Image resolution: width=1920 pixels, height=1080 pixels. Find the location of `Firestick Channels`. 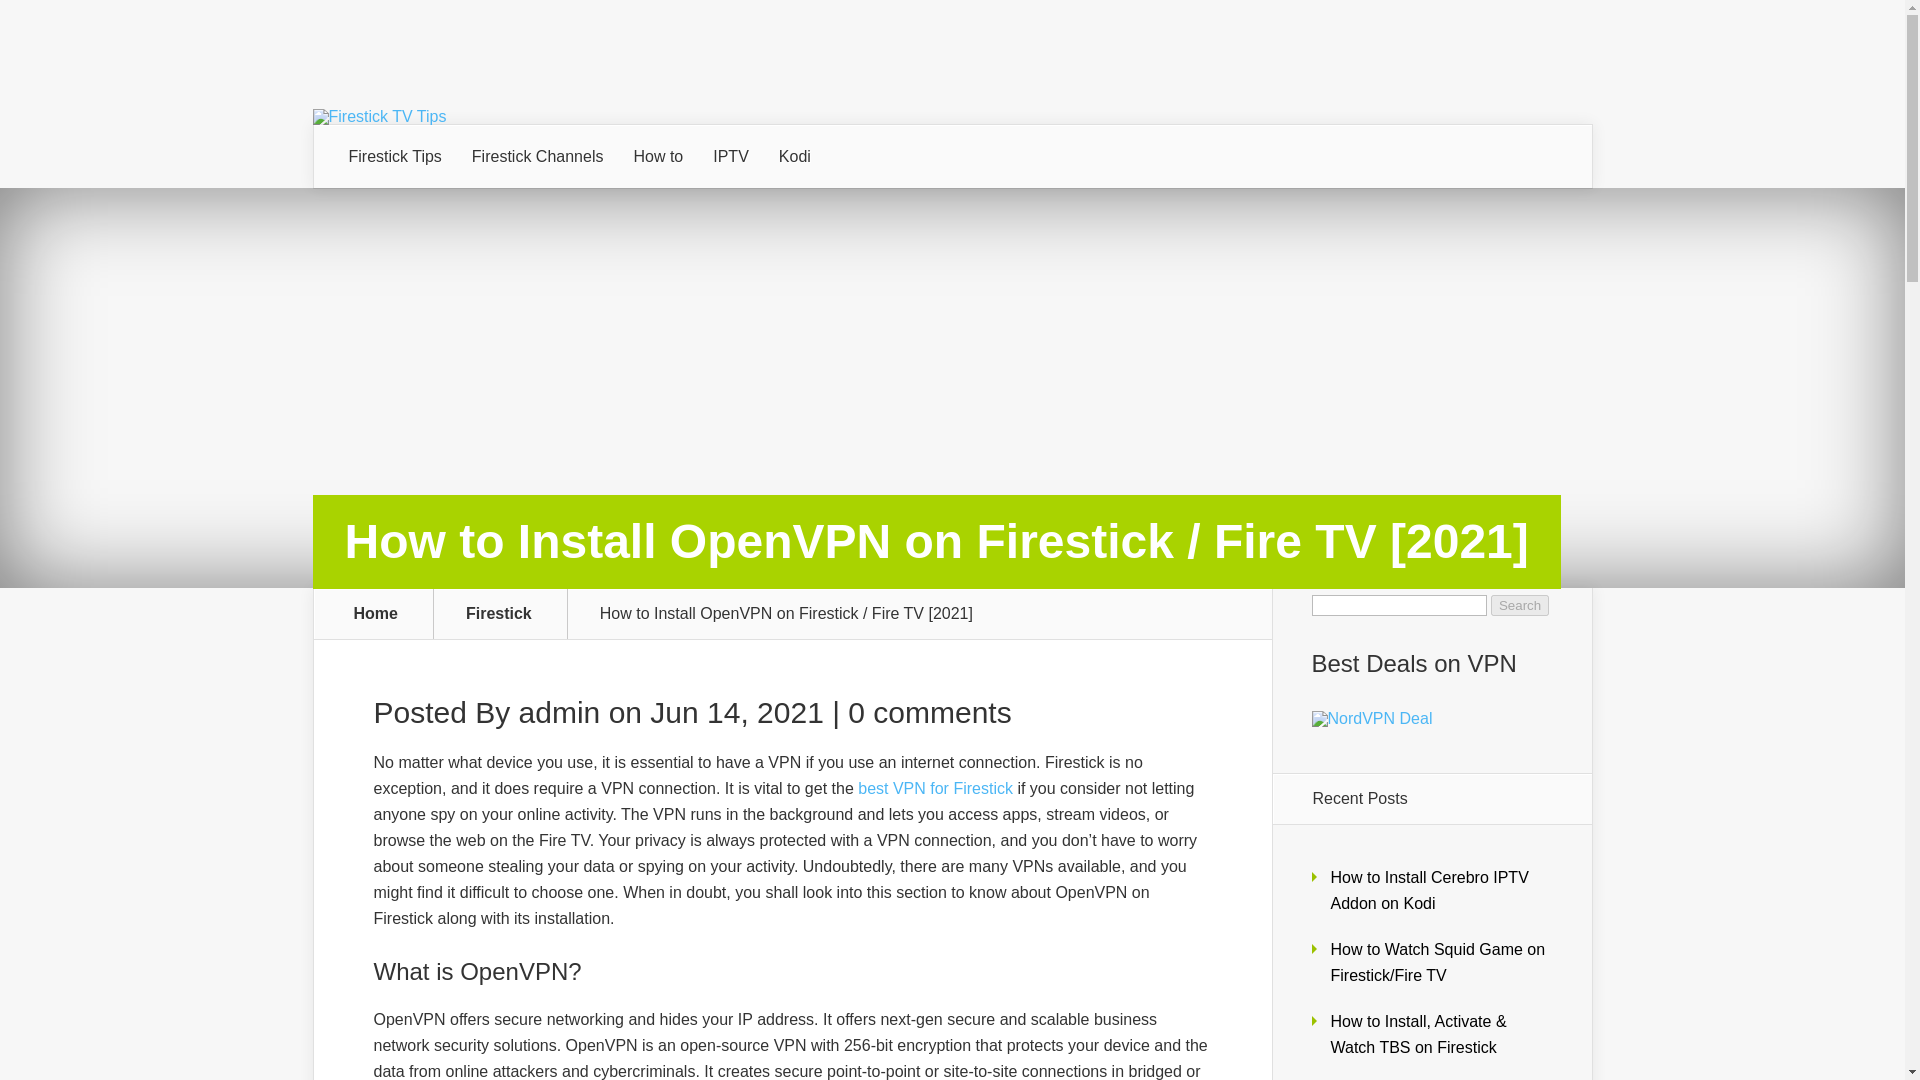

Firestick Channels is located at coordinates (537, 157).